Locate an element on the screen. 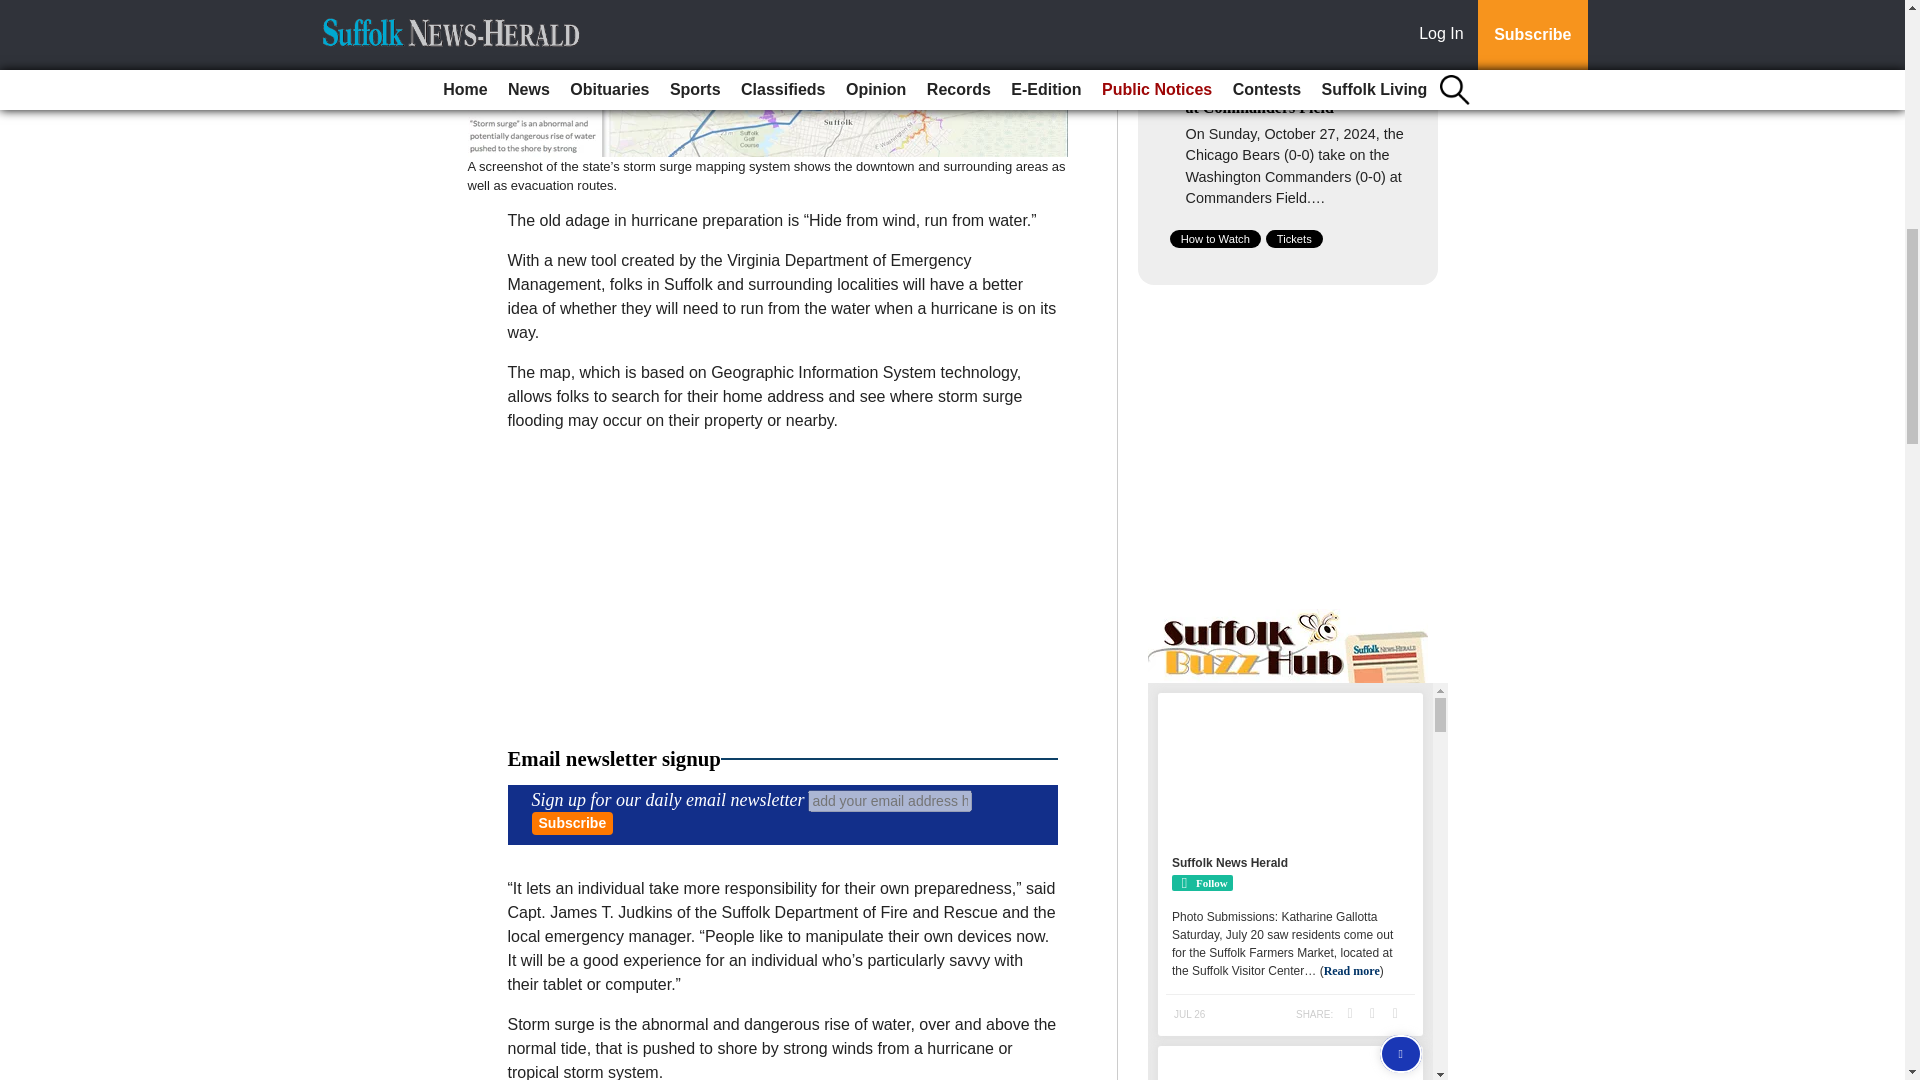 The height and width of the screenshot is (1080, 1920). Tickets is located at coordinates (1294, 239).